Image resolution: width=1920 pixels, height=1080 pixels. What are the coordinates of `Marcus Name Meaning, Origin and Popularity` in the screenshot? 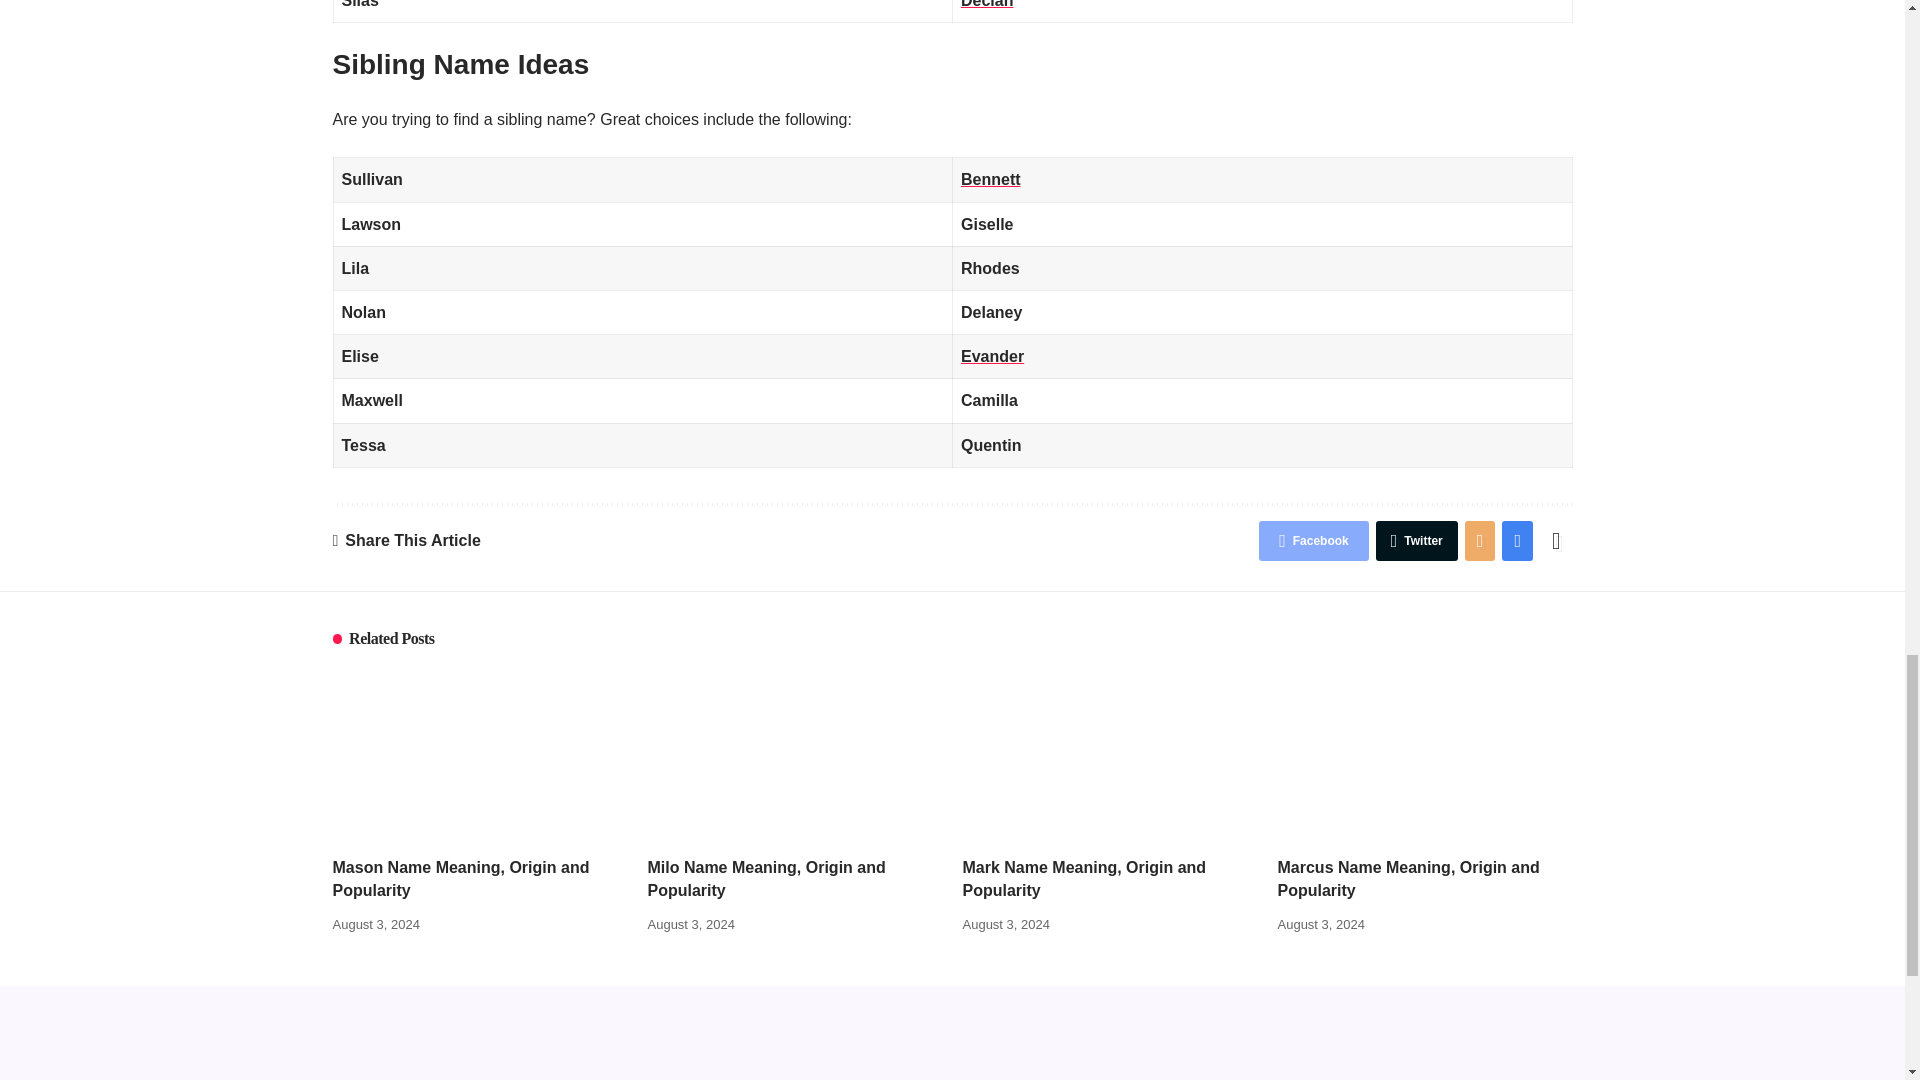 It's located at (1425, 755).